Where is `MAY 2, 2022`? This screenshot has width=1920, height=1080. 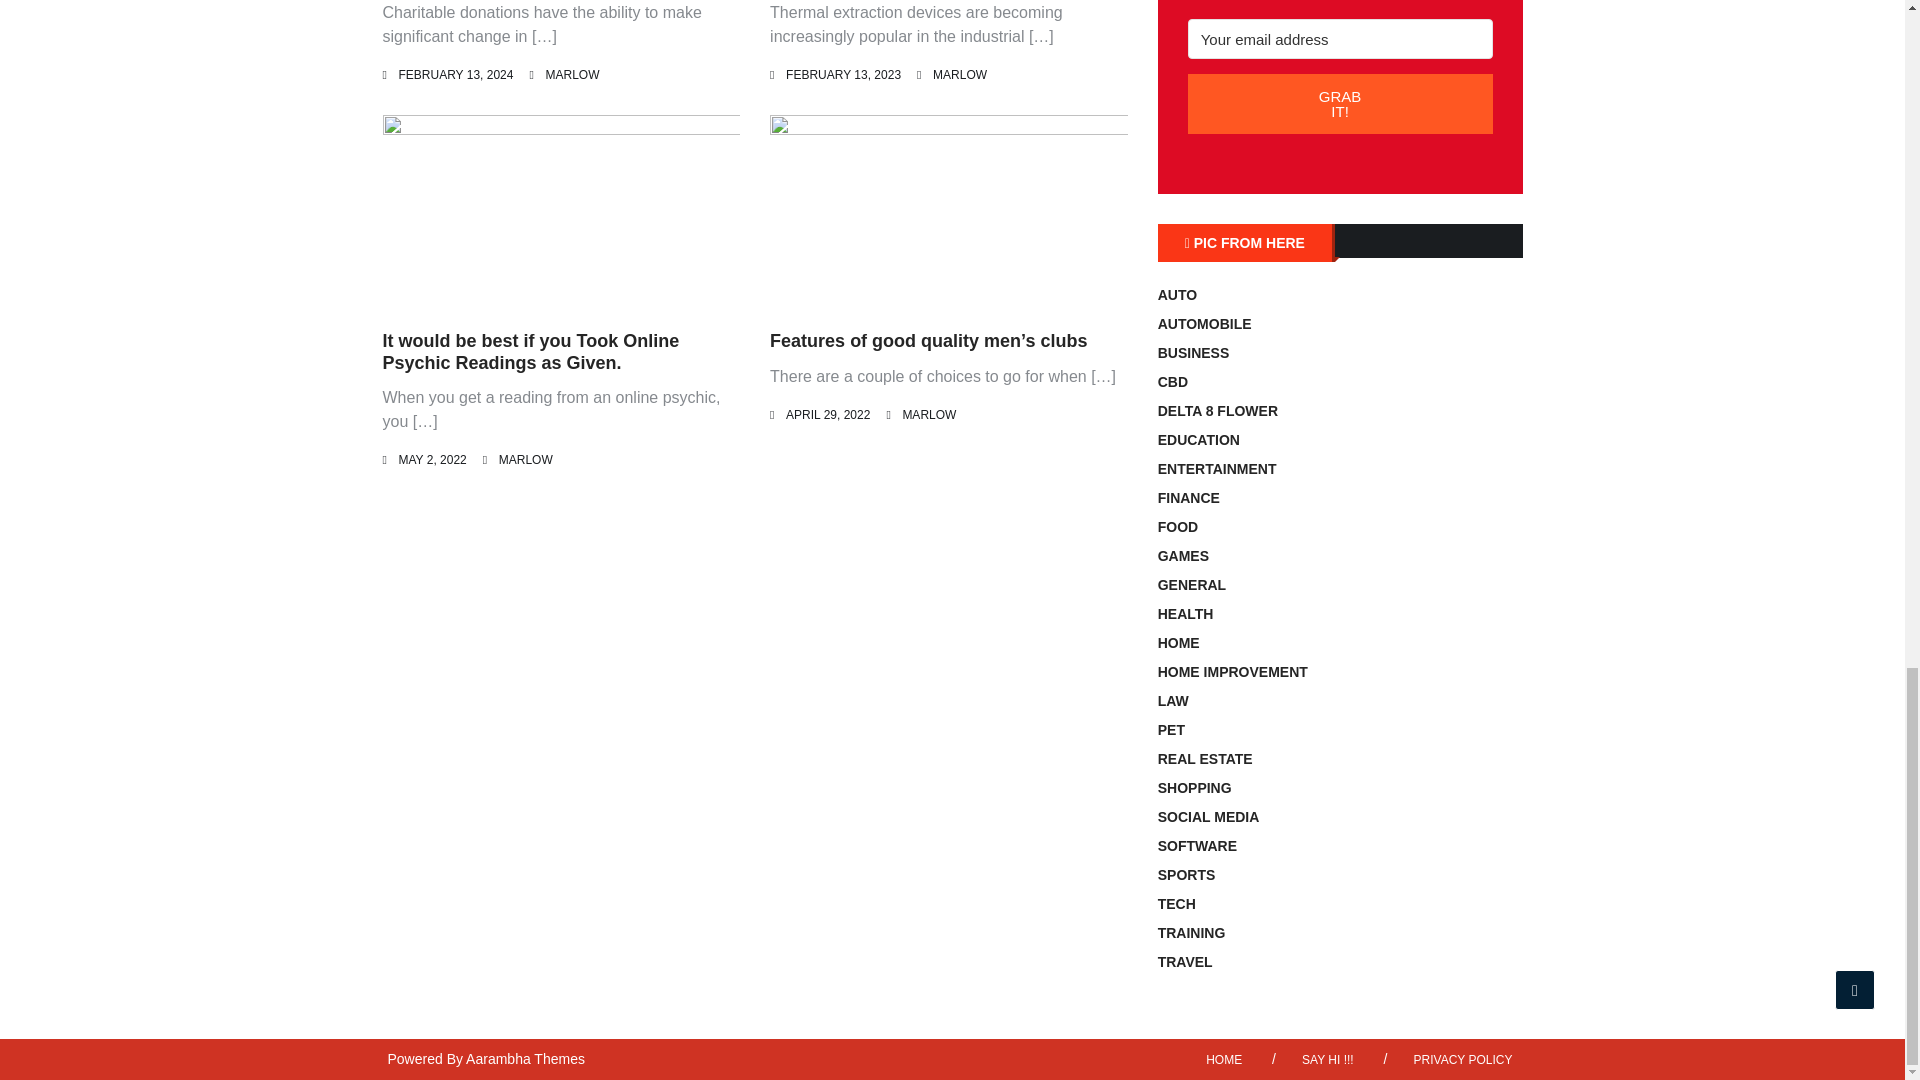
MAY 2, 2022 is located at coordinates (432, 459).